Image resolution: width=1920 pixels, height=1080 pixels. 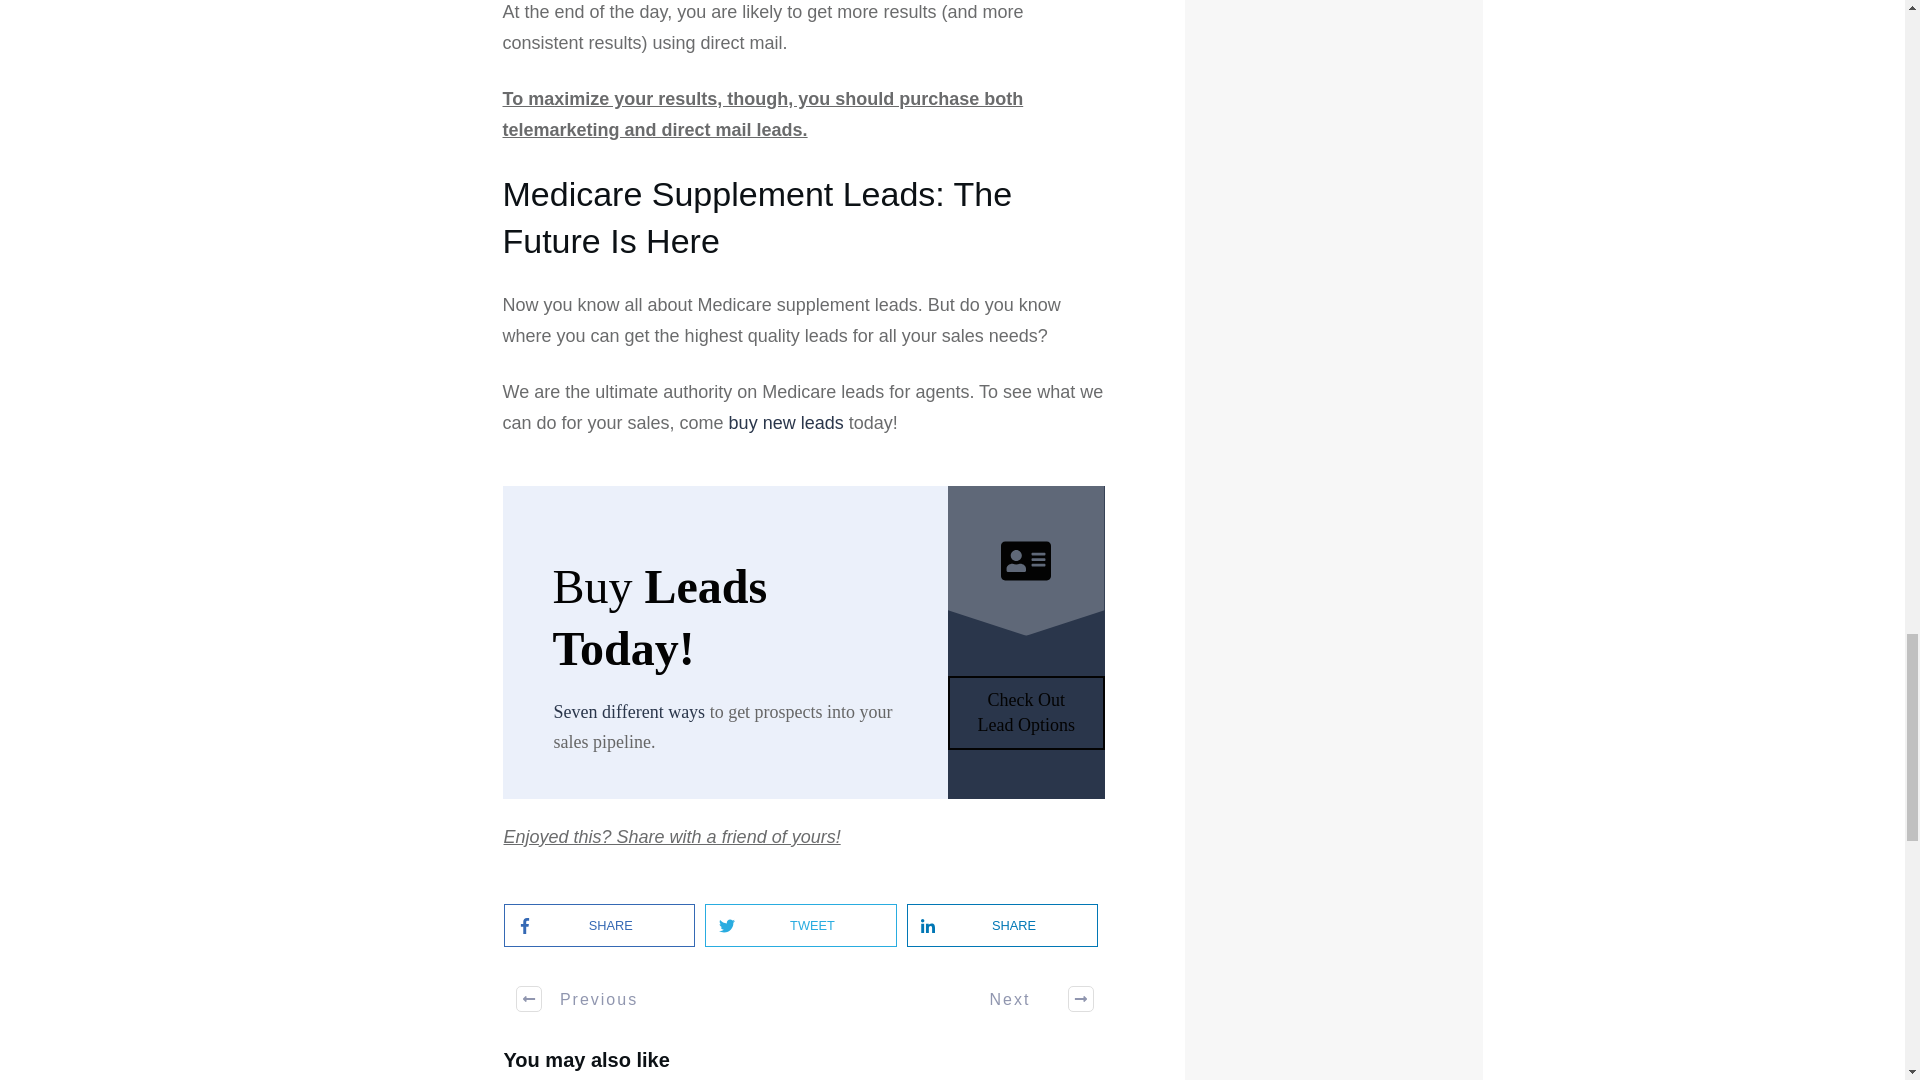 I want to click on Check Out Lead Options, so click(x=1026, y=712).